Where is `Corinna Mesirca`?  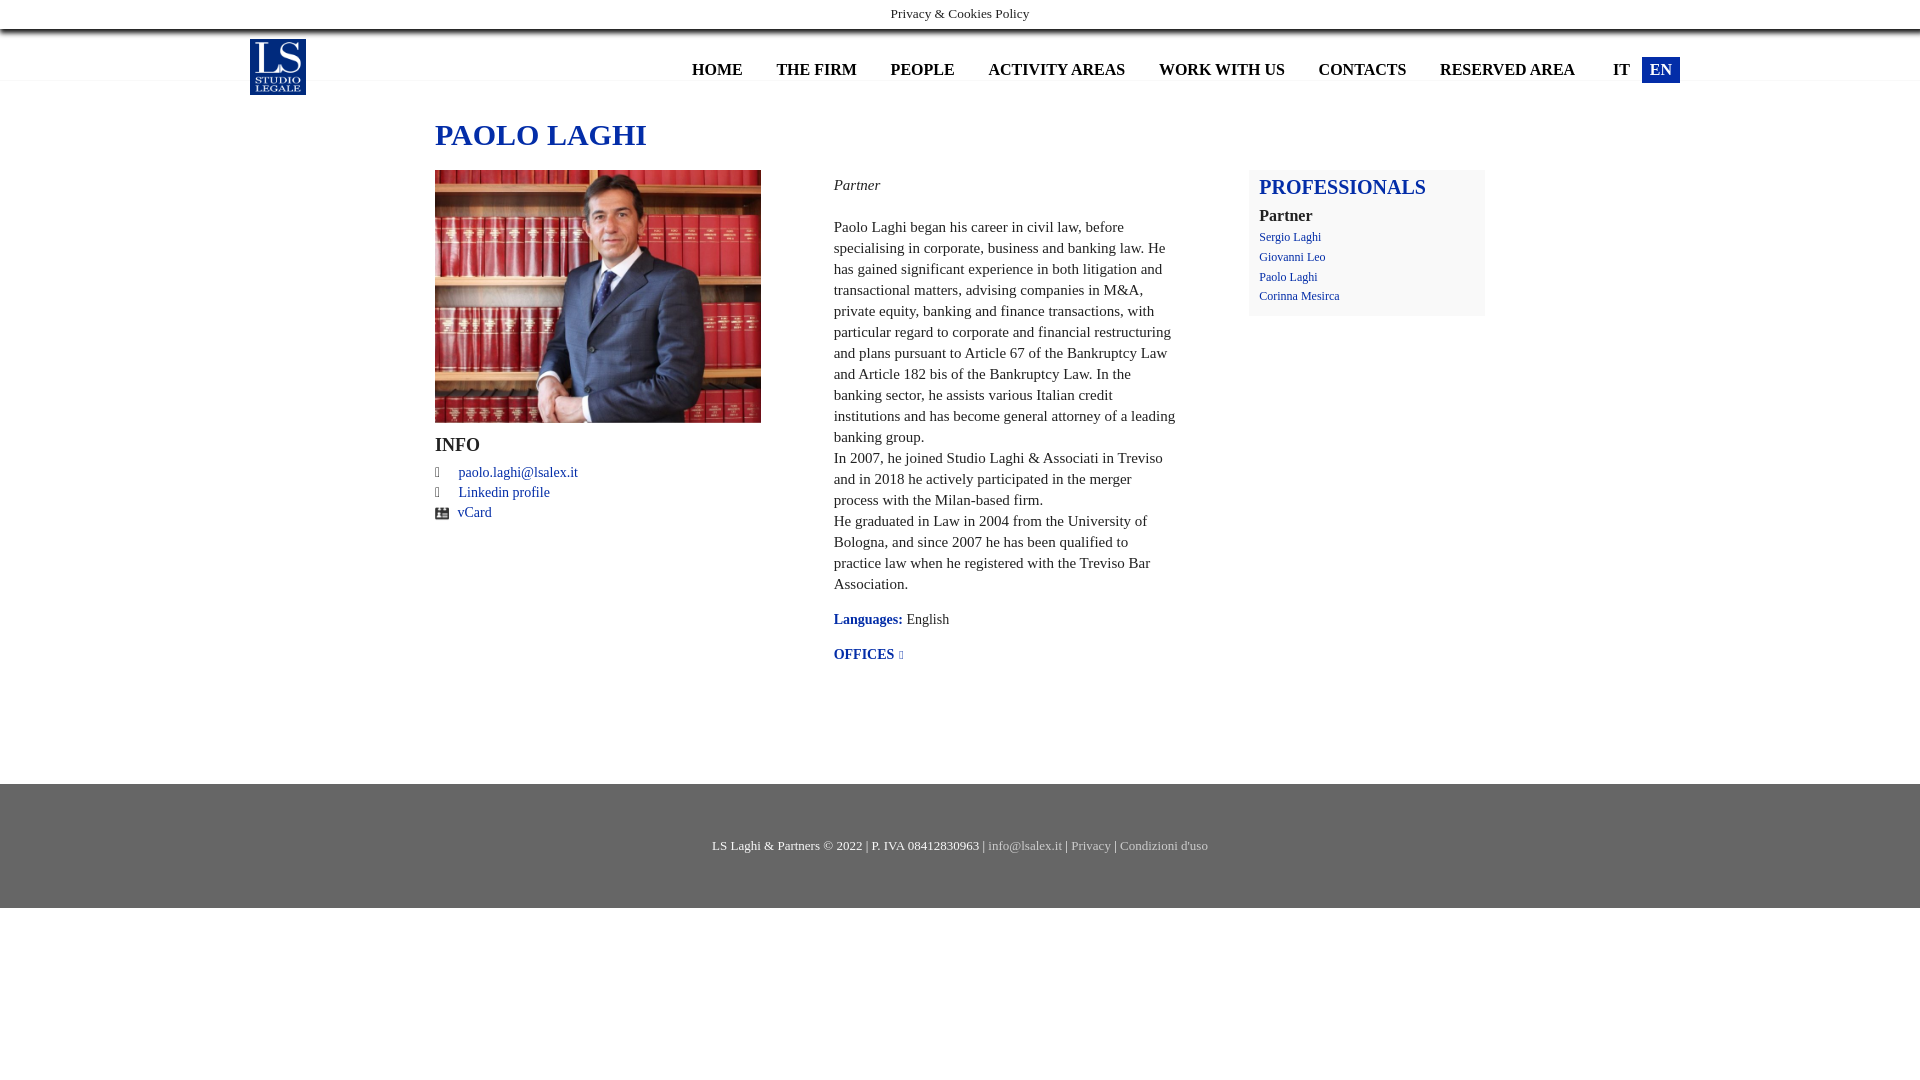 Corinna Mesirca is located at coordinates (1298, 296).